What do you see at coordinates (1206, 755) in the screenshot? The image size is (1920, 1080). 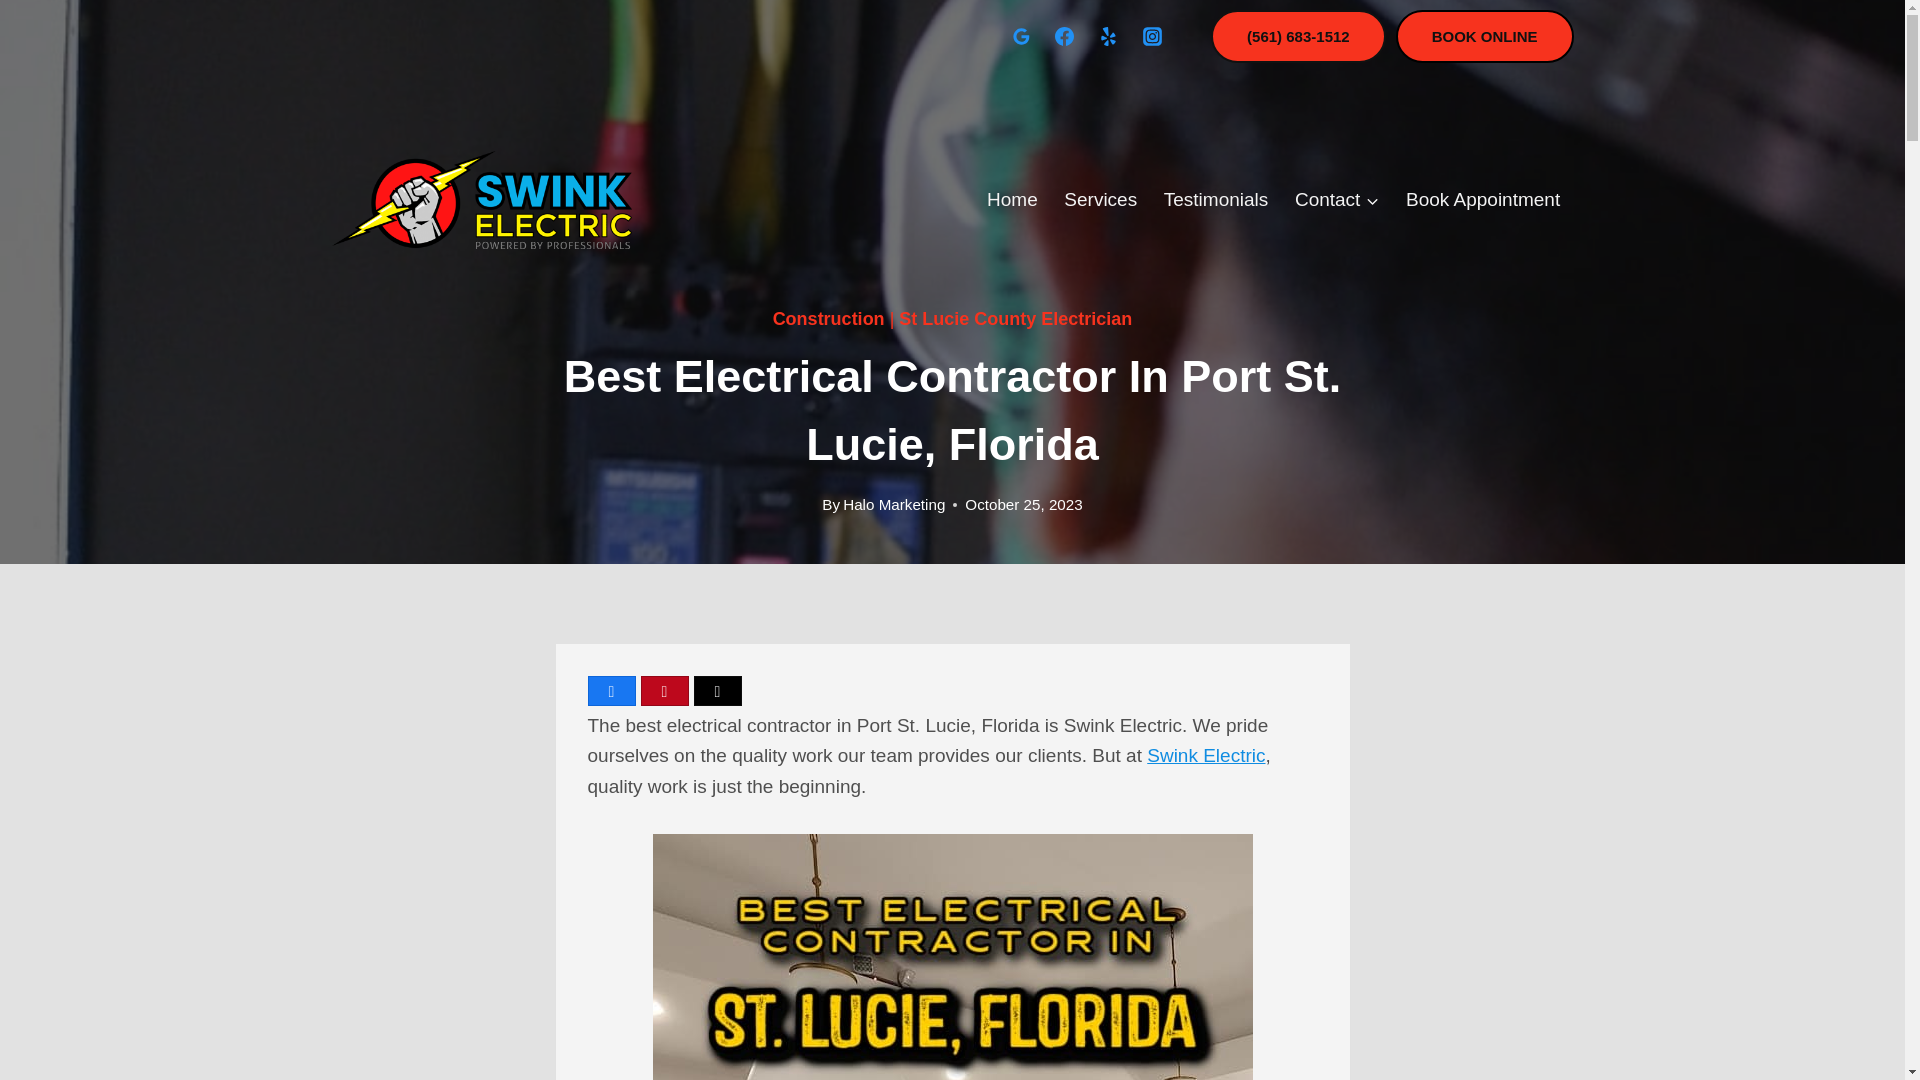 I see `Swink Electric` at bounding box center [1206, 755].